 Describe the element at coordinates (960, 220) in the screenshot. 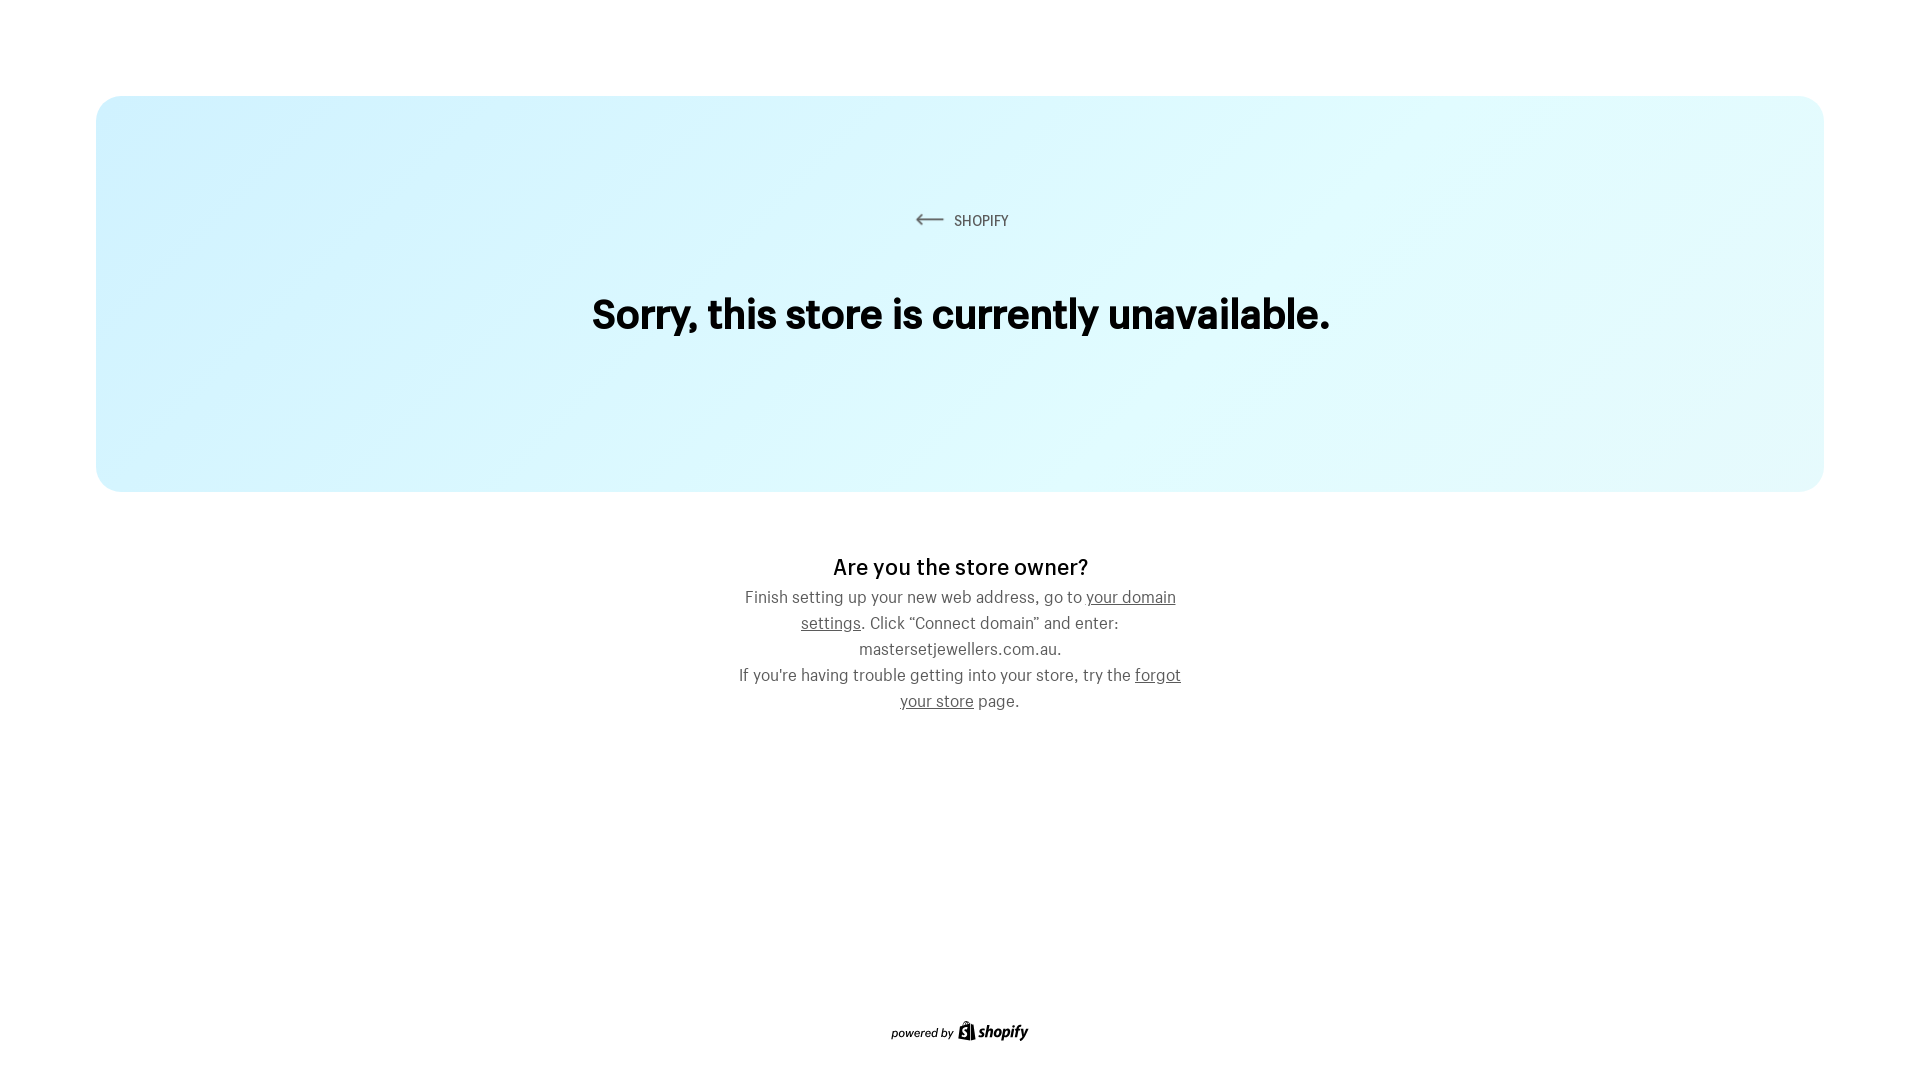

I see `SHOPIFY` at that location.